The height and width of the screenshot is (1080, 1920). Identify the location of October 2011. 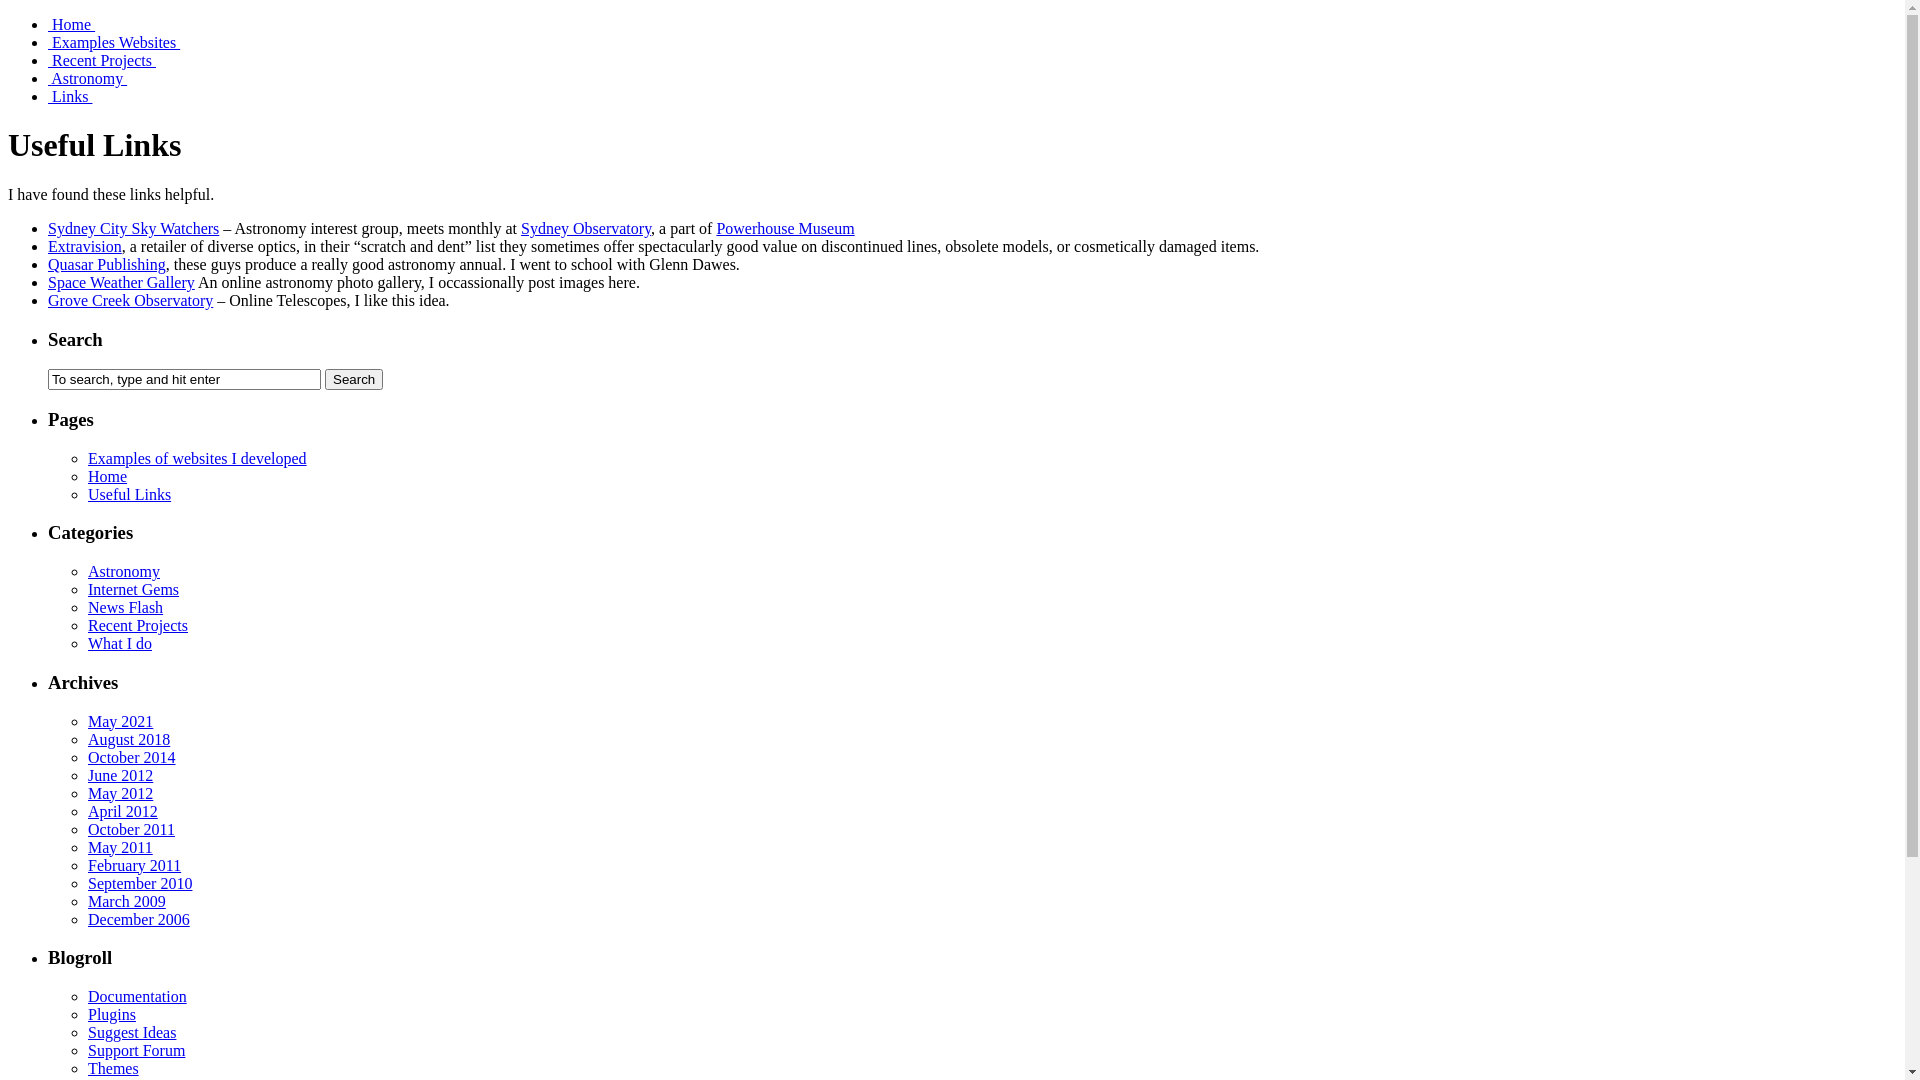
(132, 830).